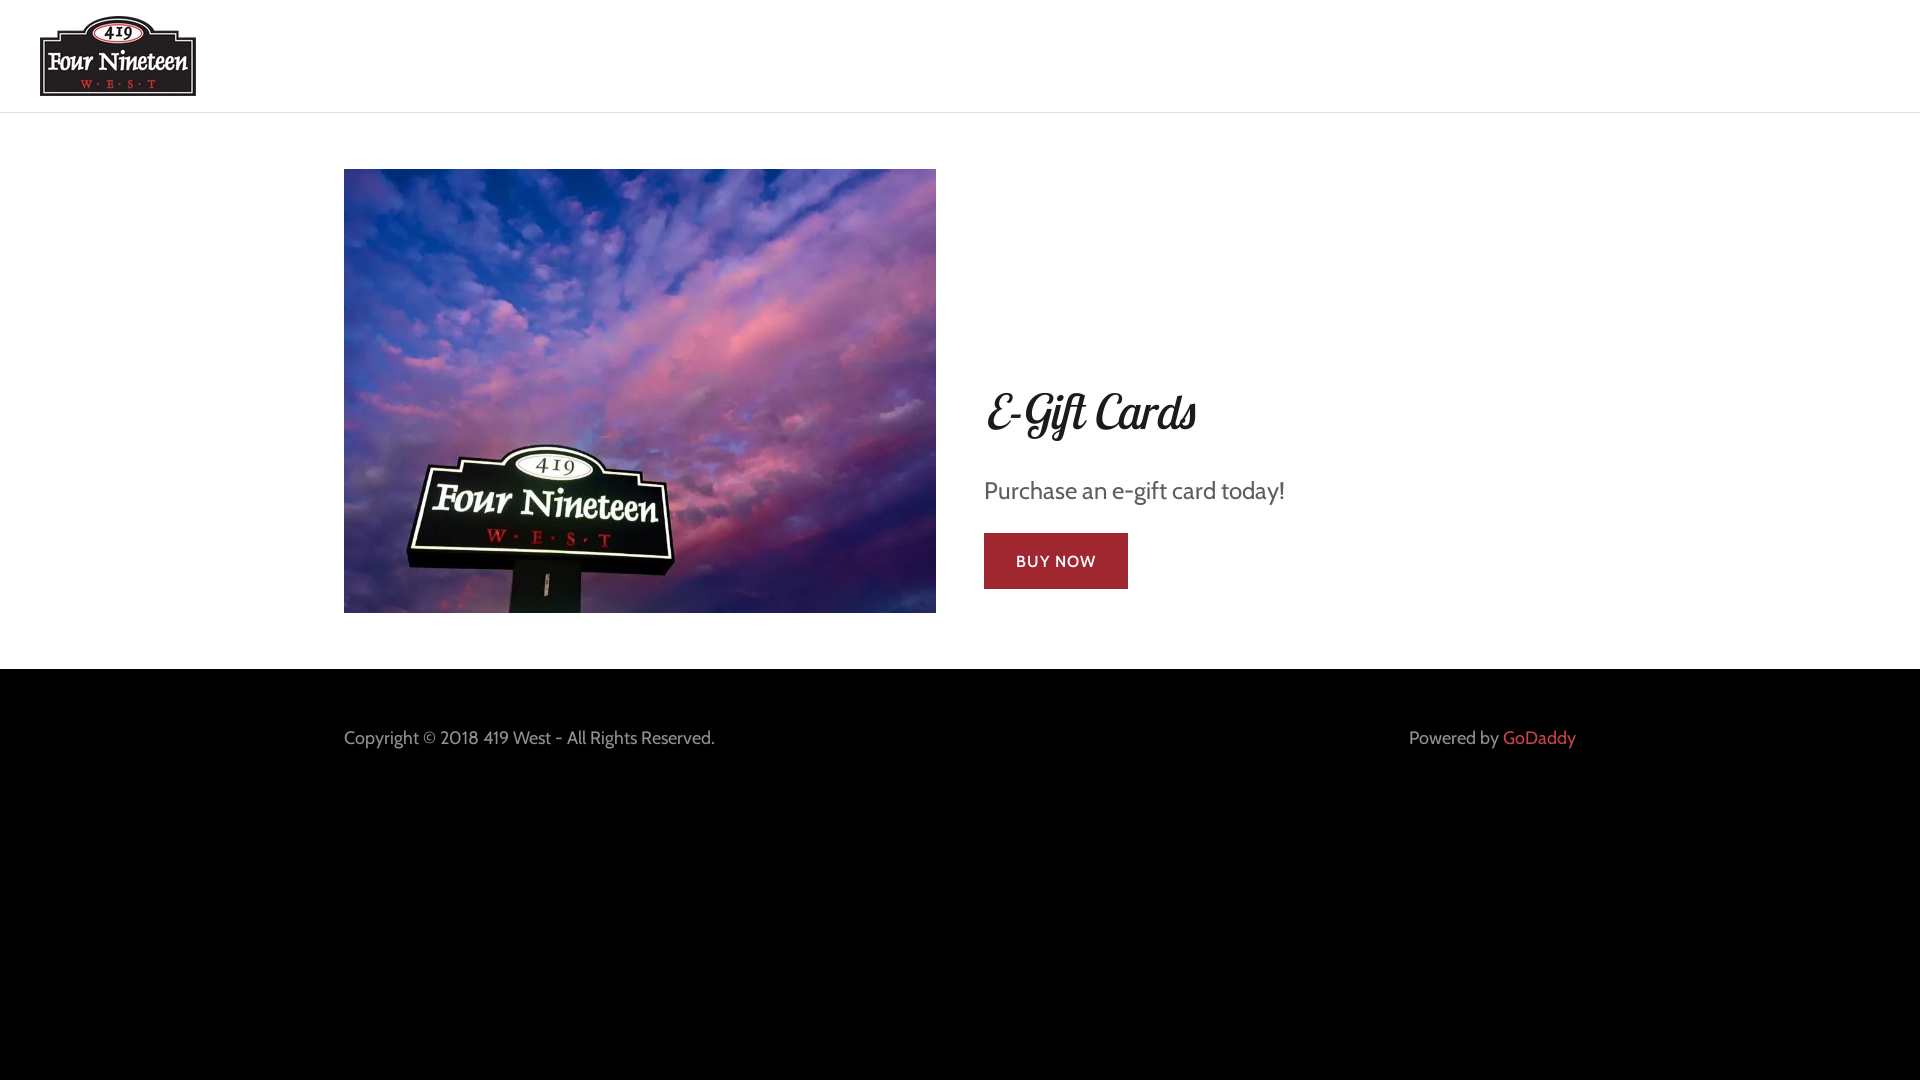 The width and height of the screenshot is (1920, 1080). What do you see at coordinates (1540, 738) in the screenshot?
I see `GoDaddy` at bounding box center [1540, 738].